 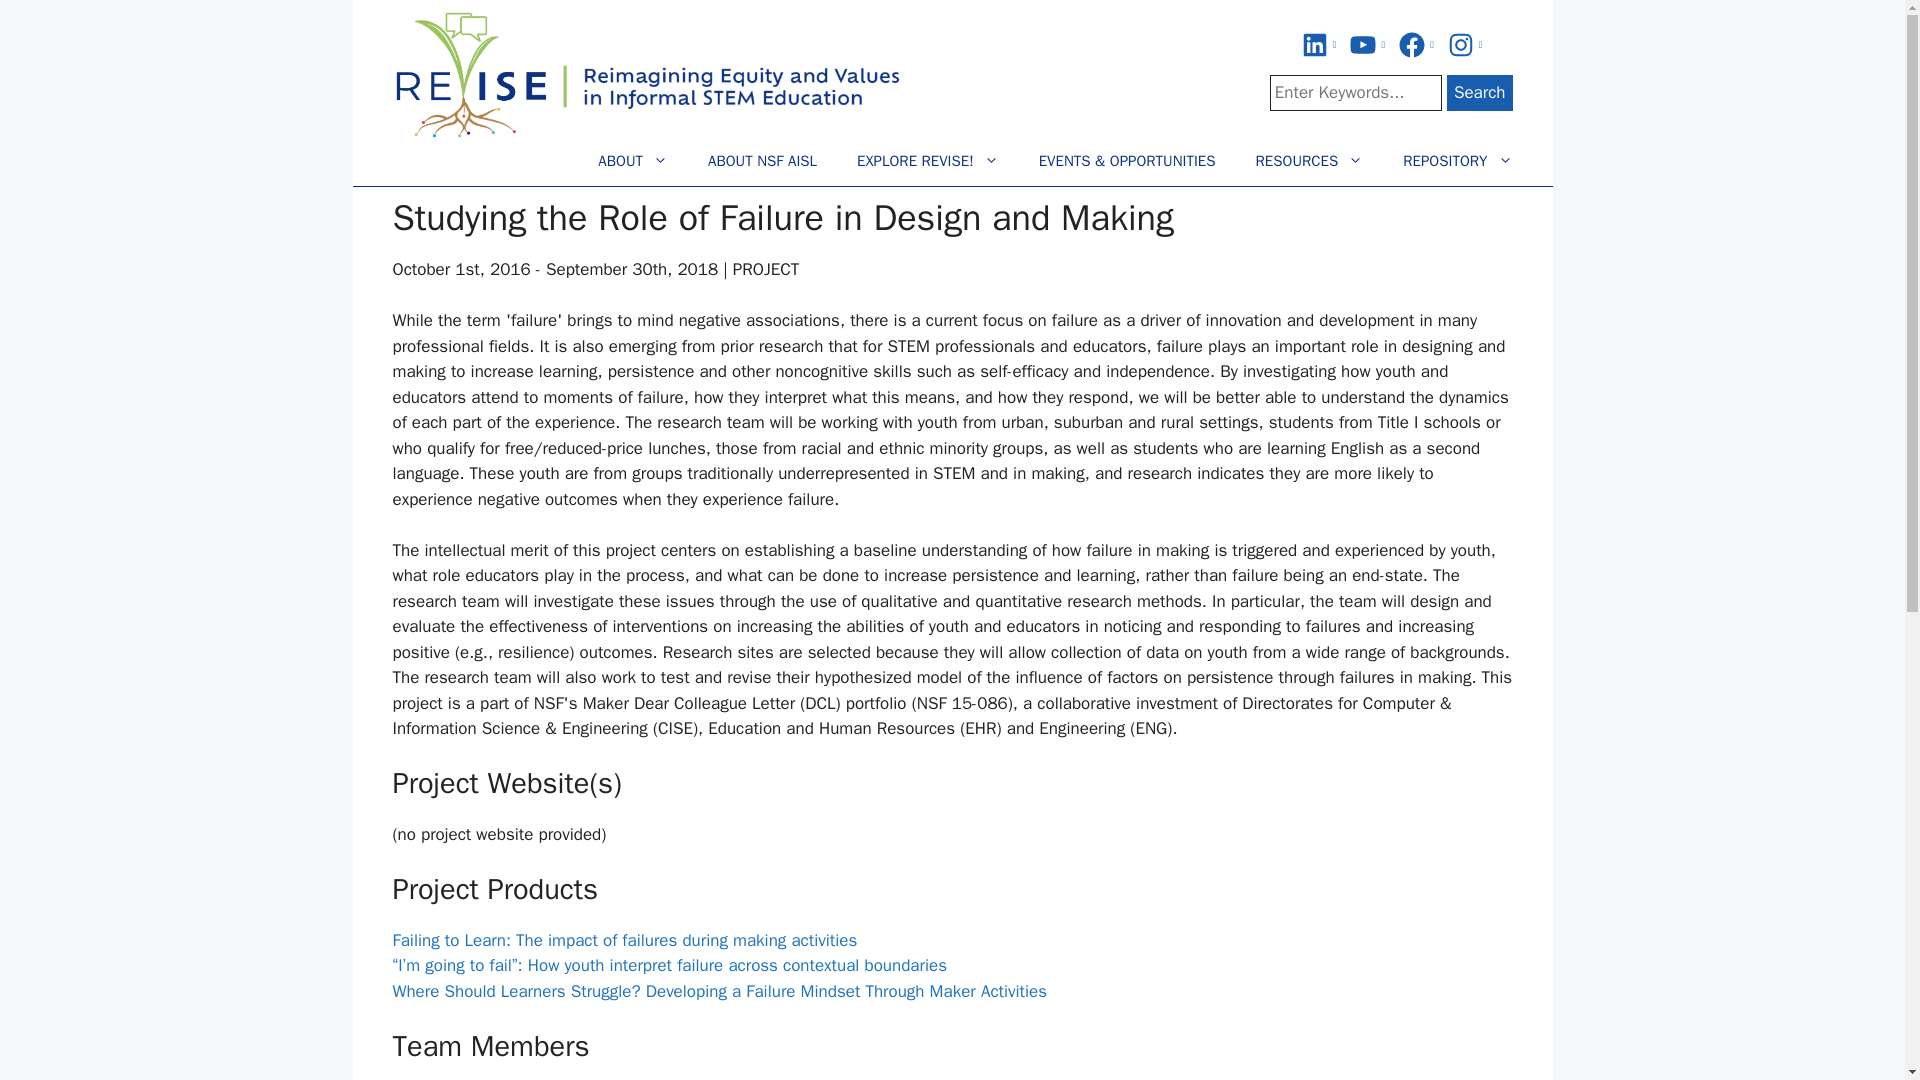 I want to click on REPOSITORY, so click(x=1457, y=156).